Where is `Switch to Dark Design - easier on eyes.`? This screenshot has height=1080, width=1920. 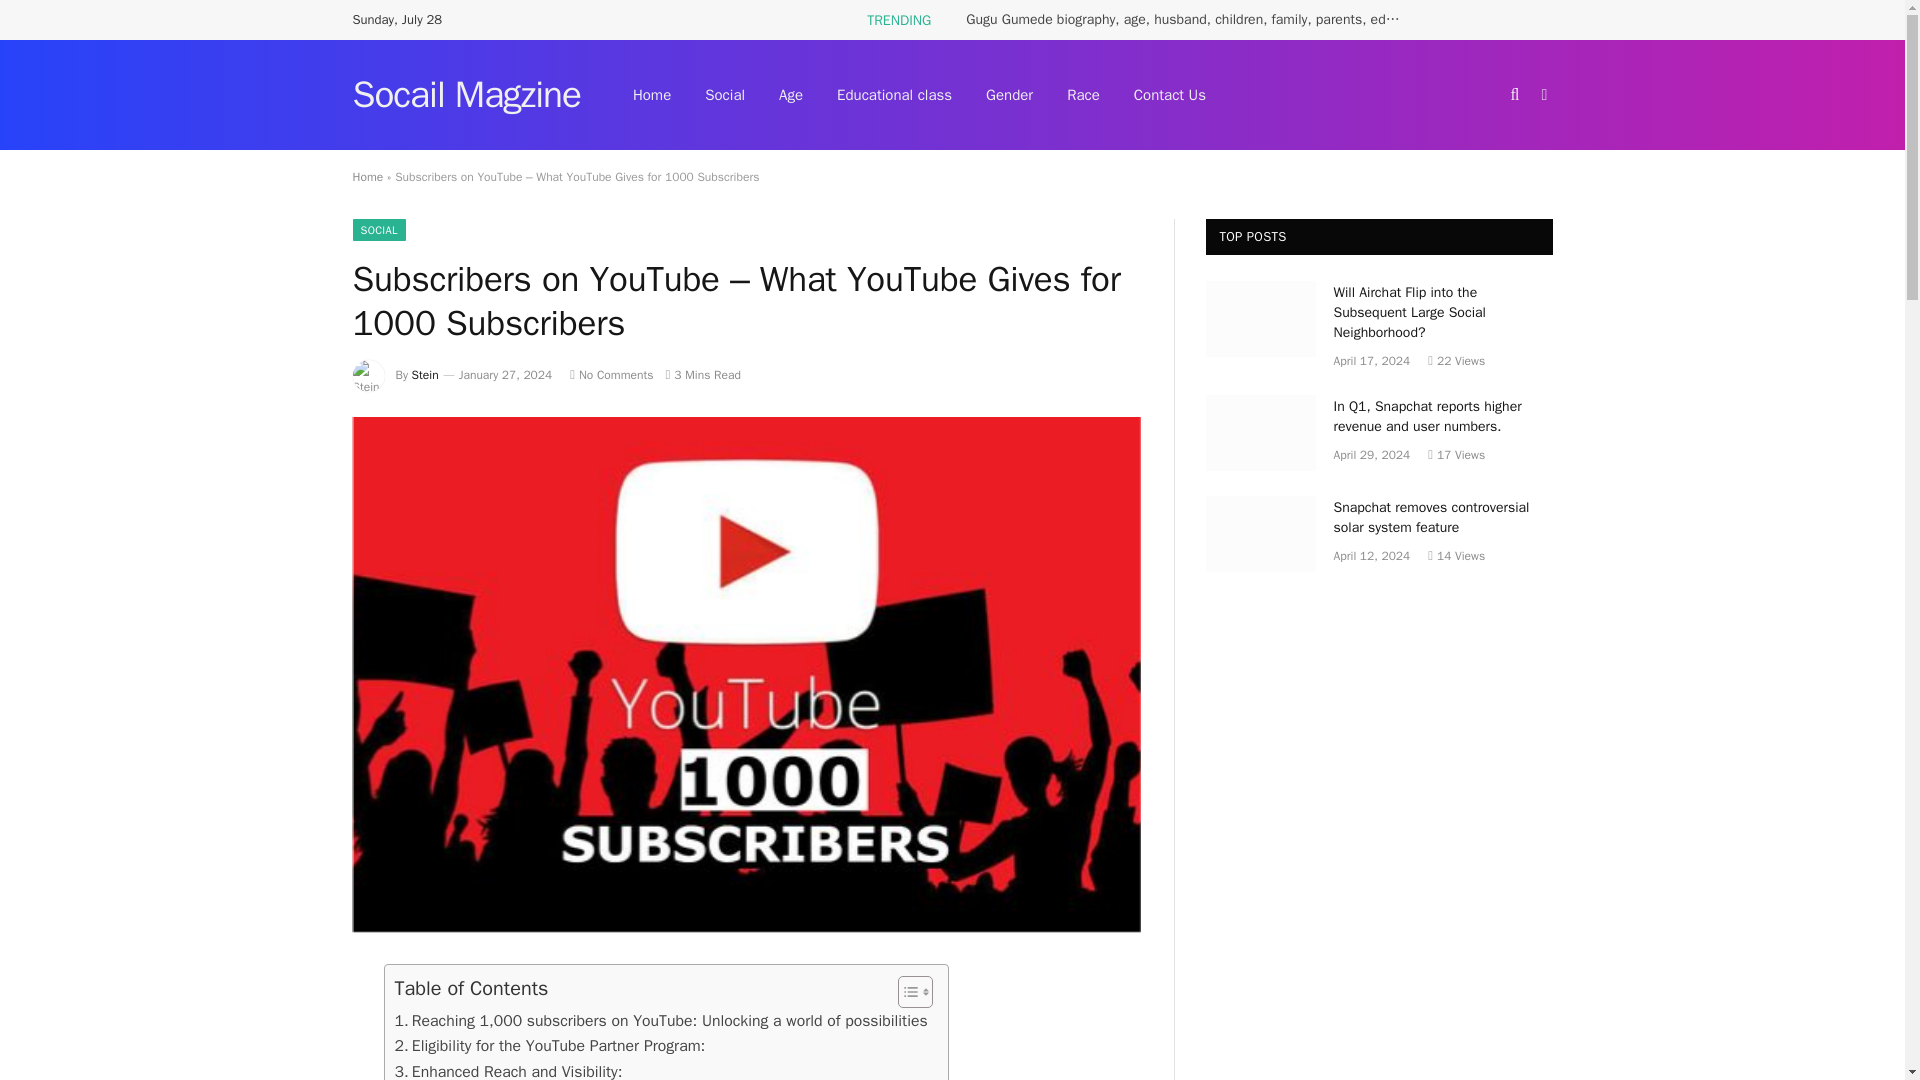 Switch to Dark Design - easier on eyes. is located at coordinates (1542, 94).